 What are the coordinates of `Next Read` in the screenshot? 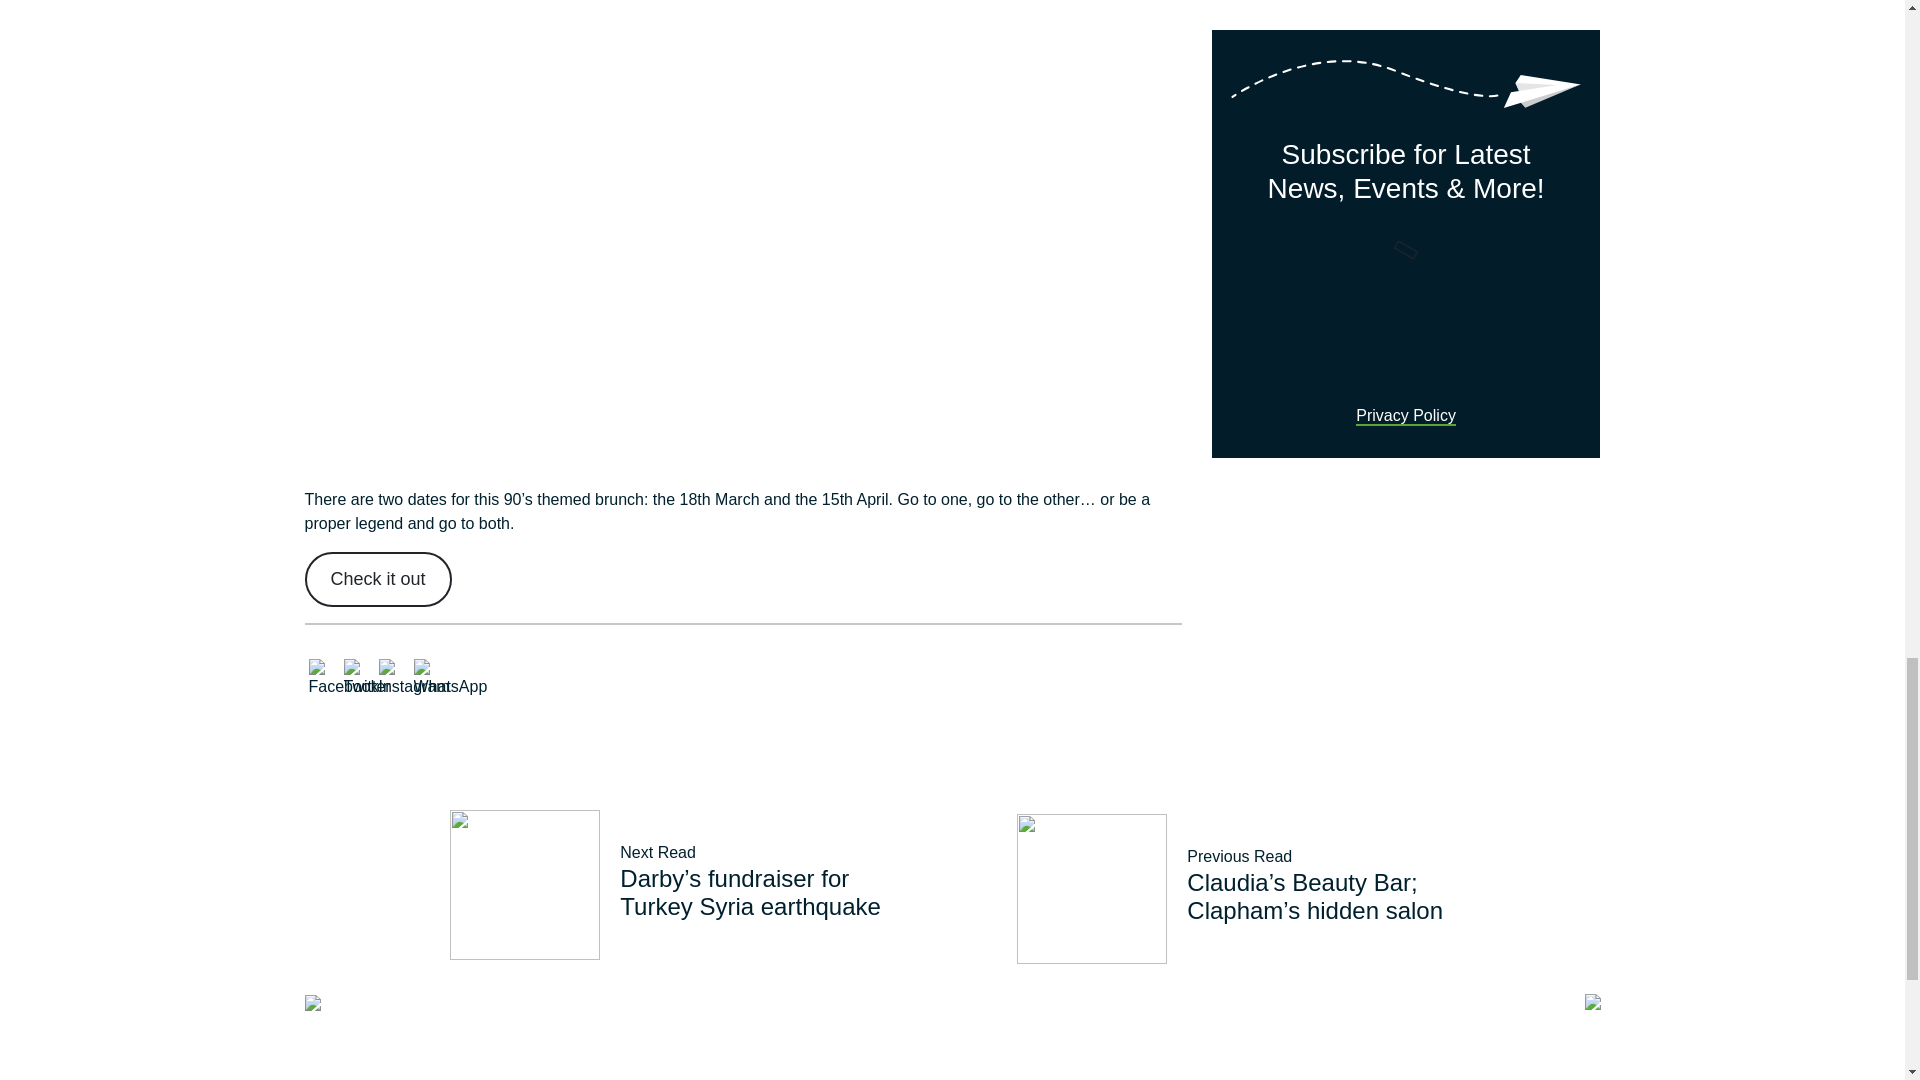 It's located at (658, 852).